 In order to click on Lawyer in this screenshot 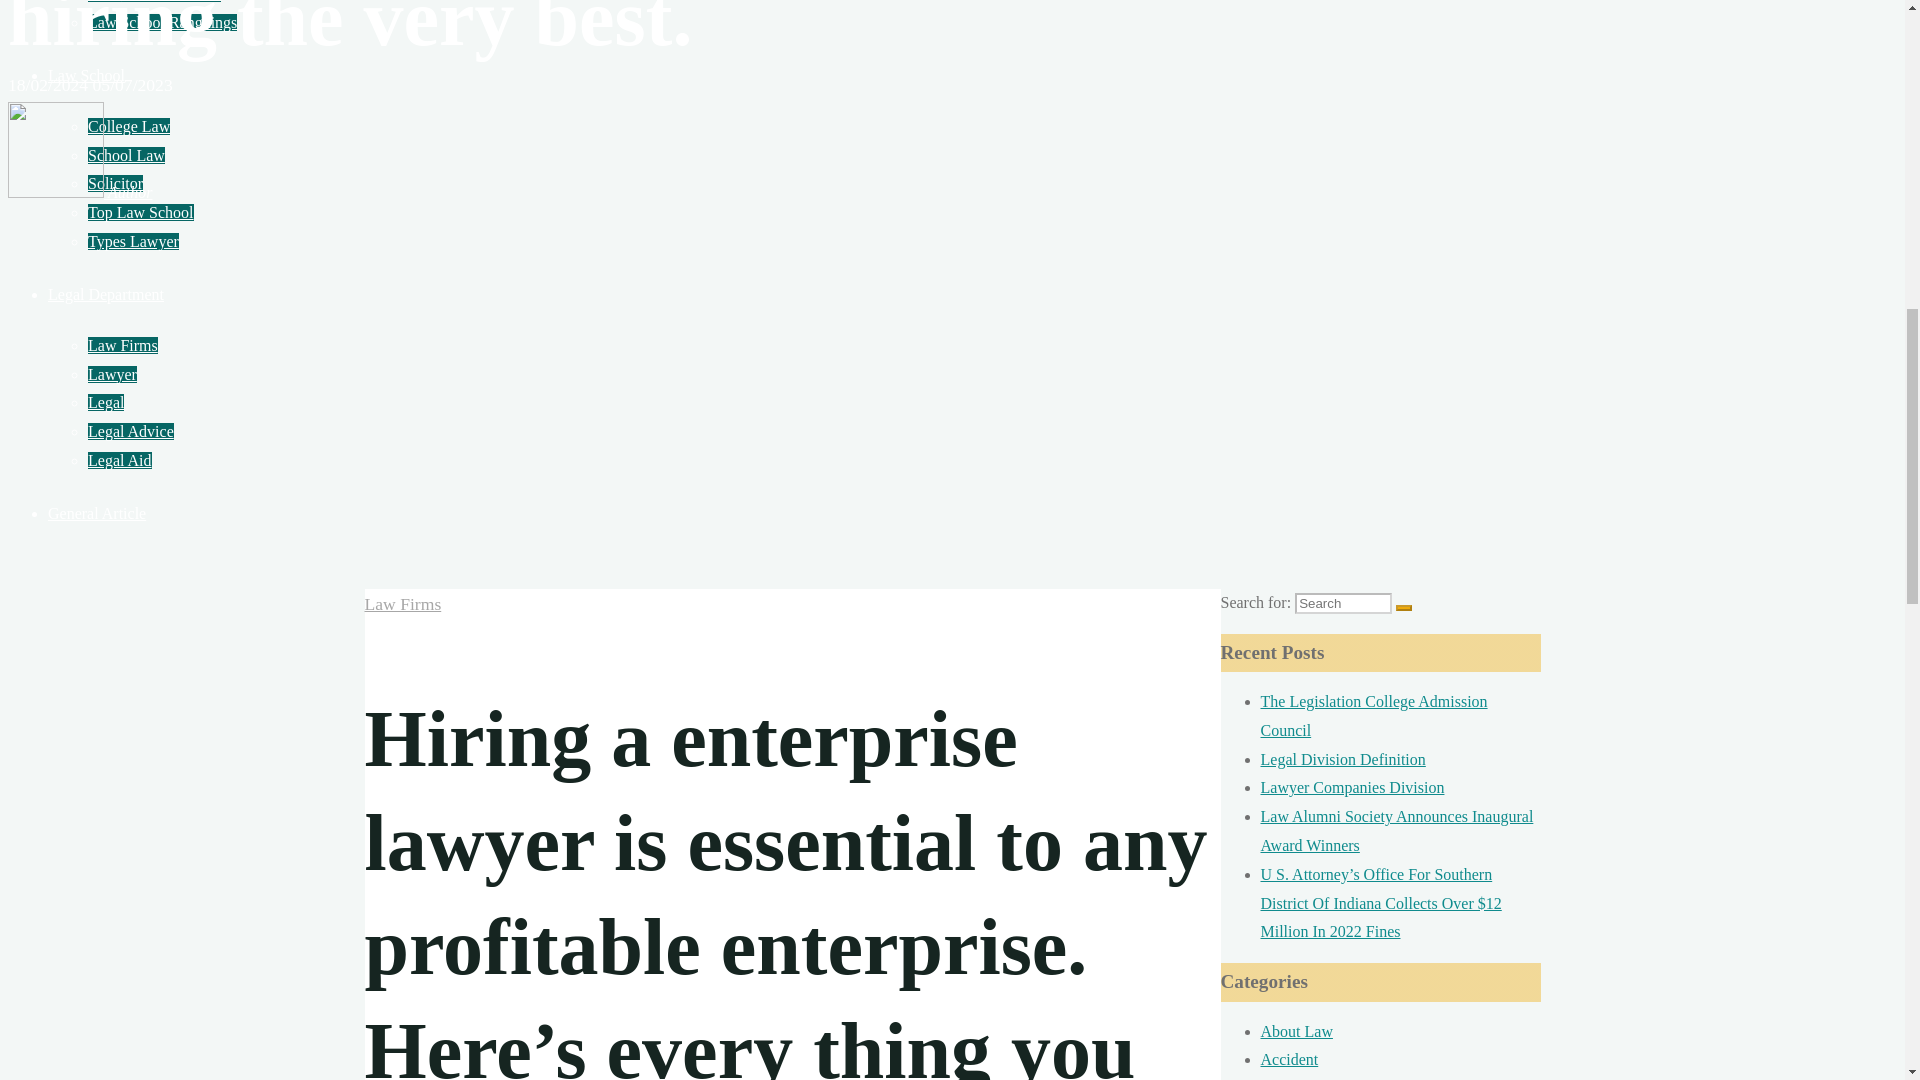, I will do `click(112, 374)`.